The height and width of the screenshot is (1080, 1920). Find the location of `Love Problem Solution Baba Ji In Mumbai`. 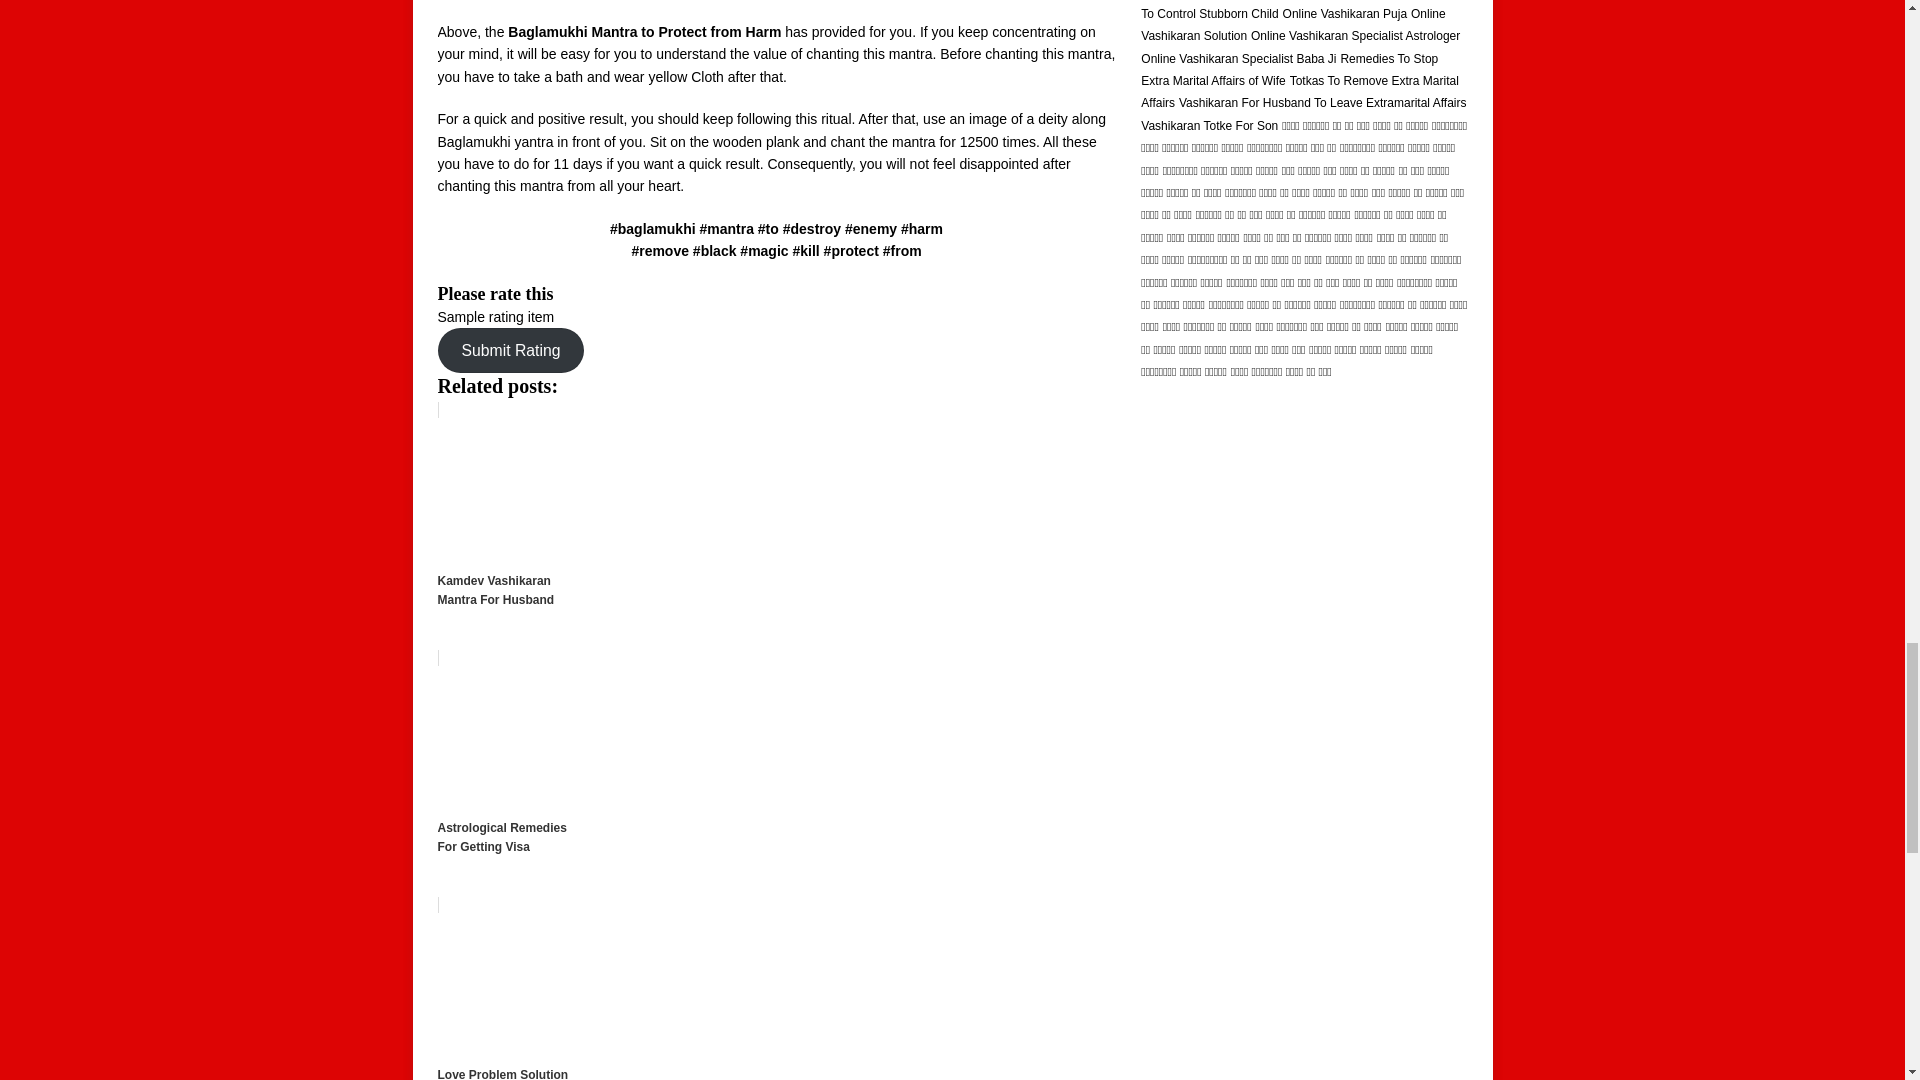

Love Problem Solution Baba Ji In Mumbai is located at coordinates (776, 988).